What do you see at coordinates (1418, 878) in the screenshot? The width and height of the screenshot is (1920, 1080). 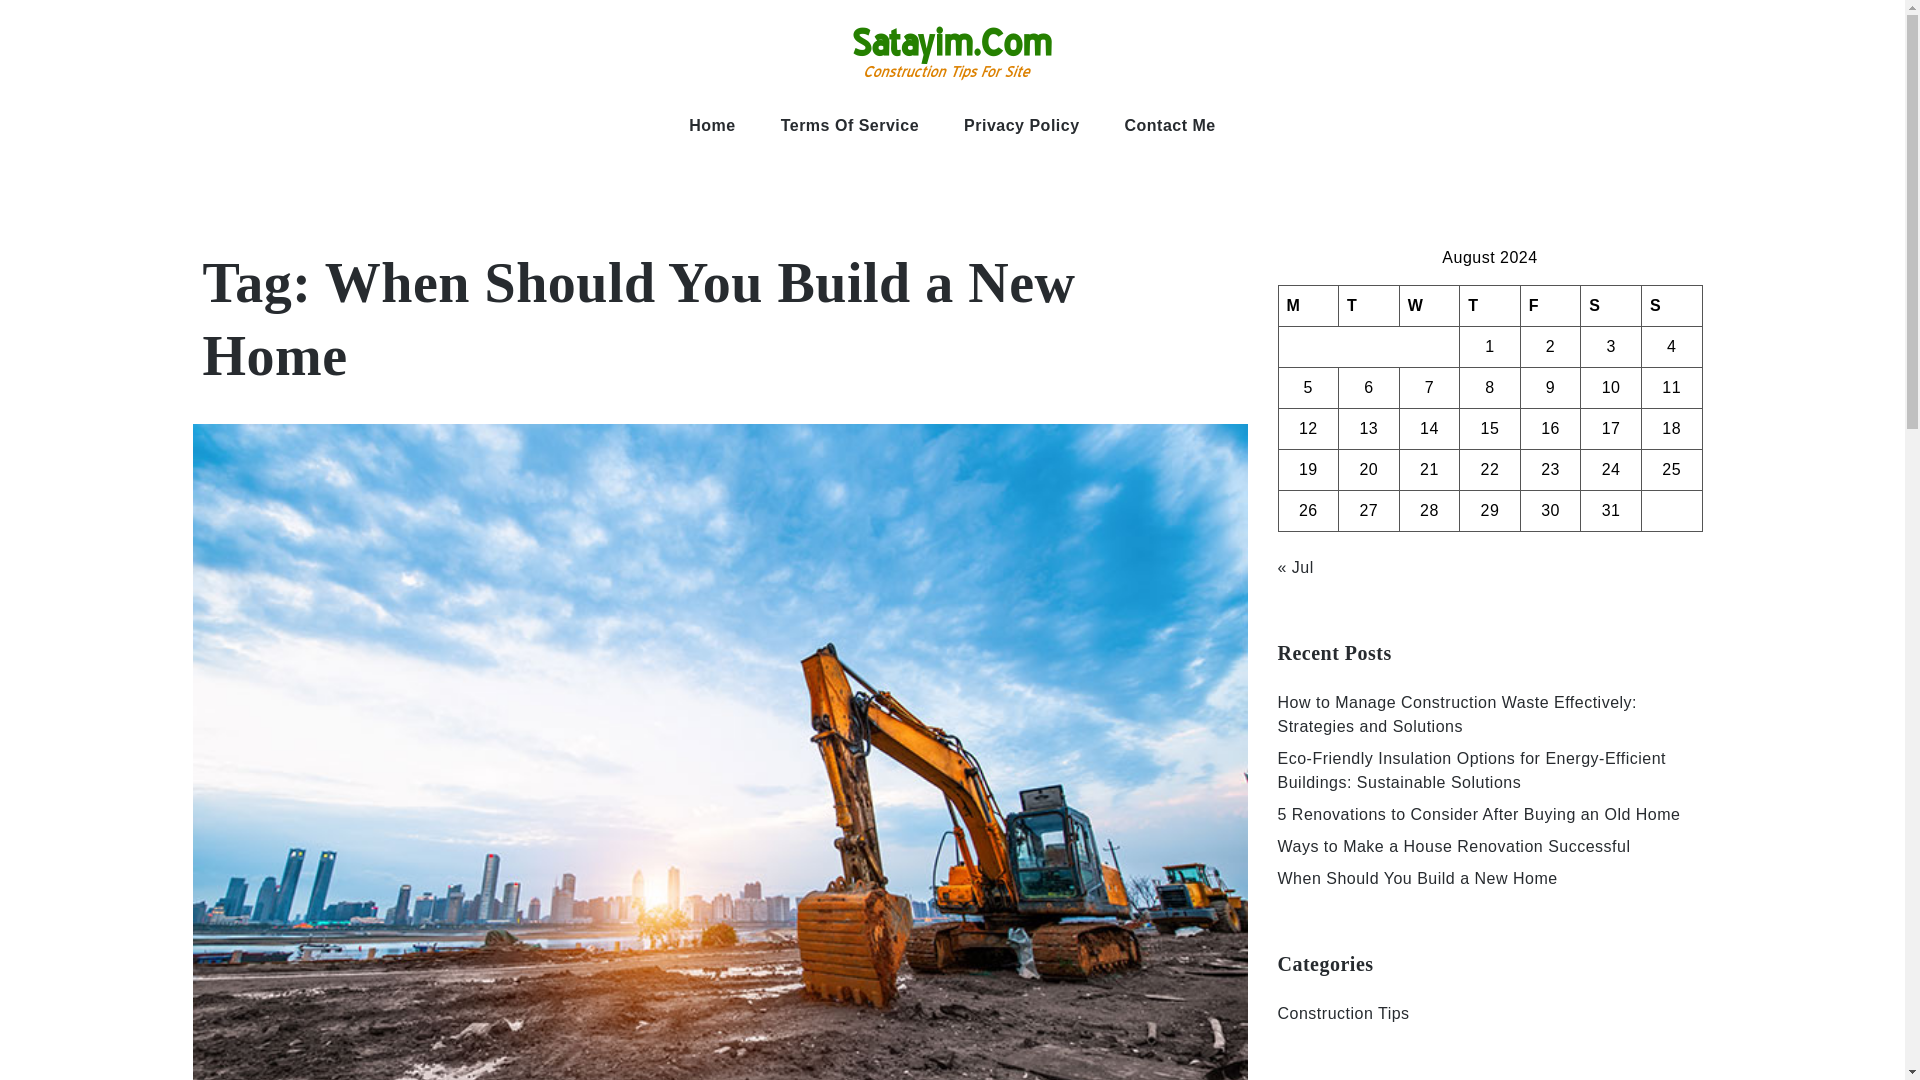 I see `When Should You Build a New Home` at bounding box center [1418, 878].